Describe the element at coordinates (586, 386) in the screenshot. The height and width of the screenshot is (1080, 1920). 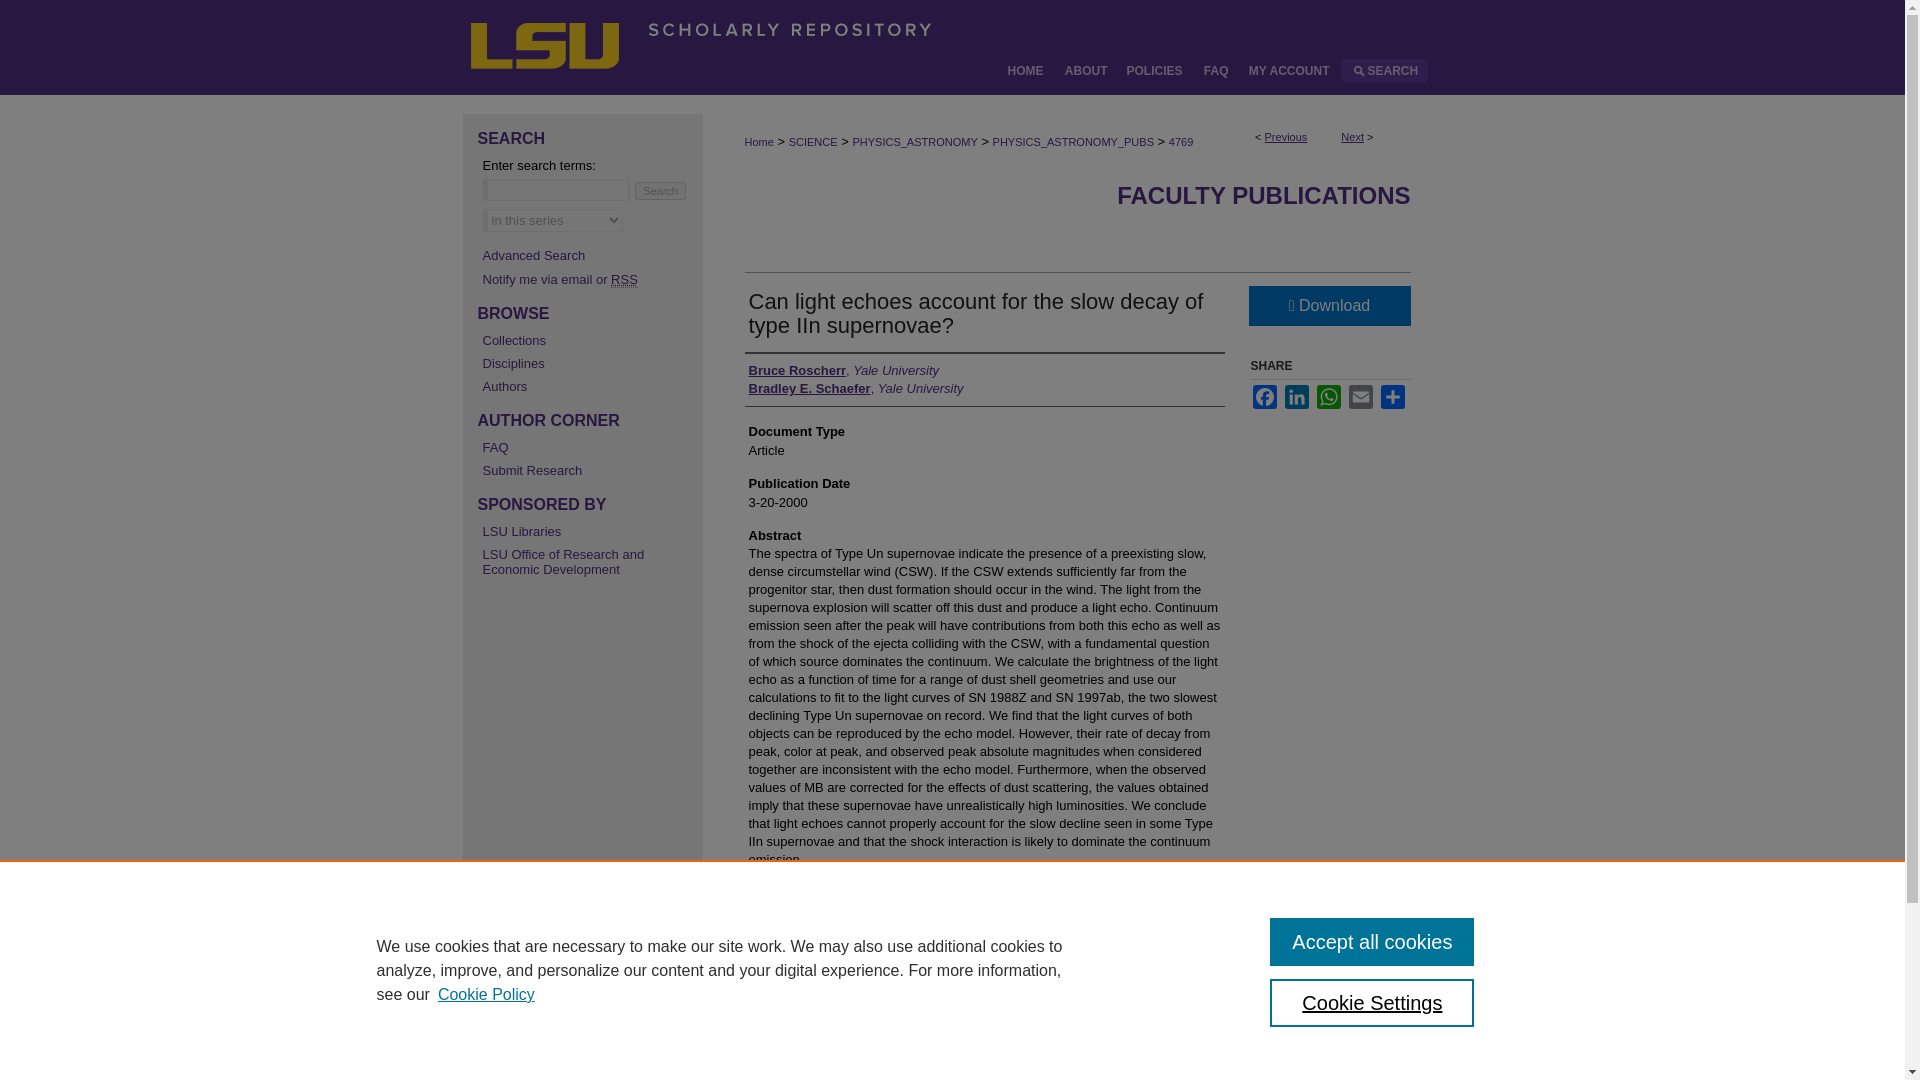
I see `Authors` at that location.